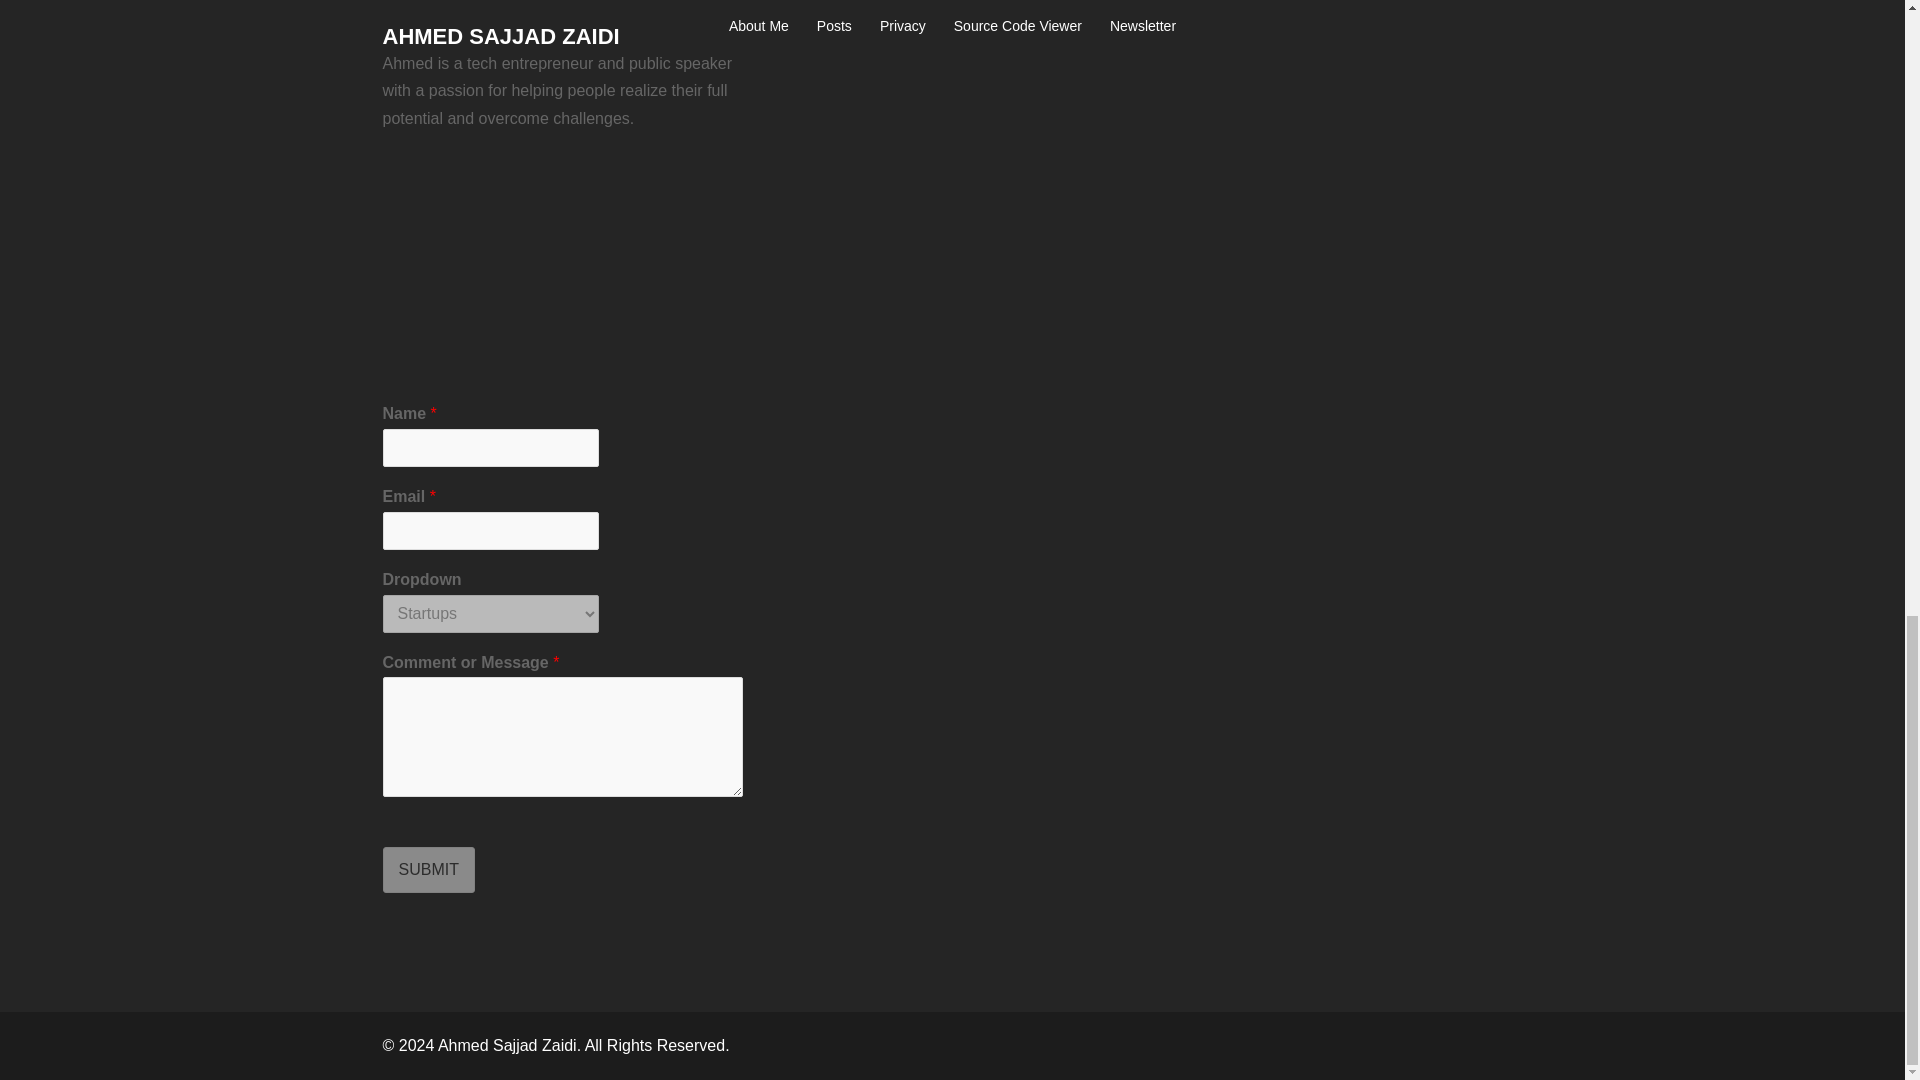 The height and width of the screenshot is (1080, 1920). I want to click on About Ahmed Sajjad Zaidi, so click(562, 264).